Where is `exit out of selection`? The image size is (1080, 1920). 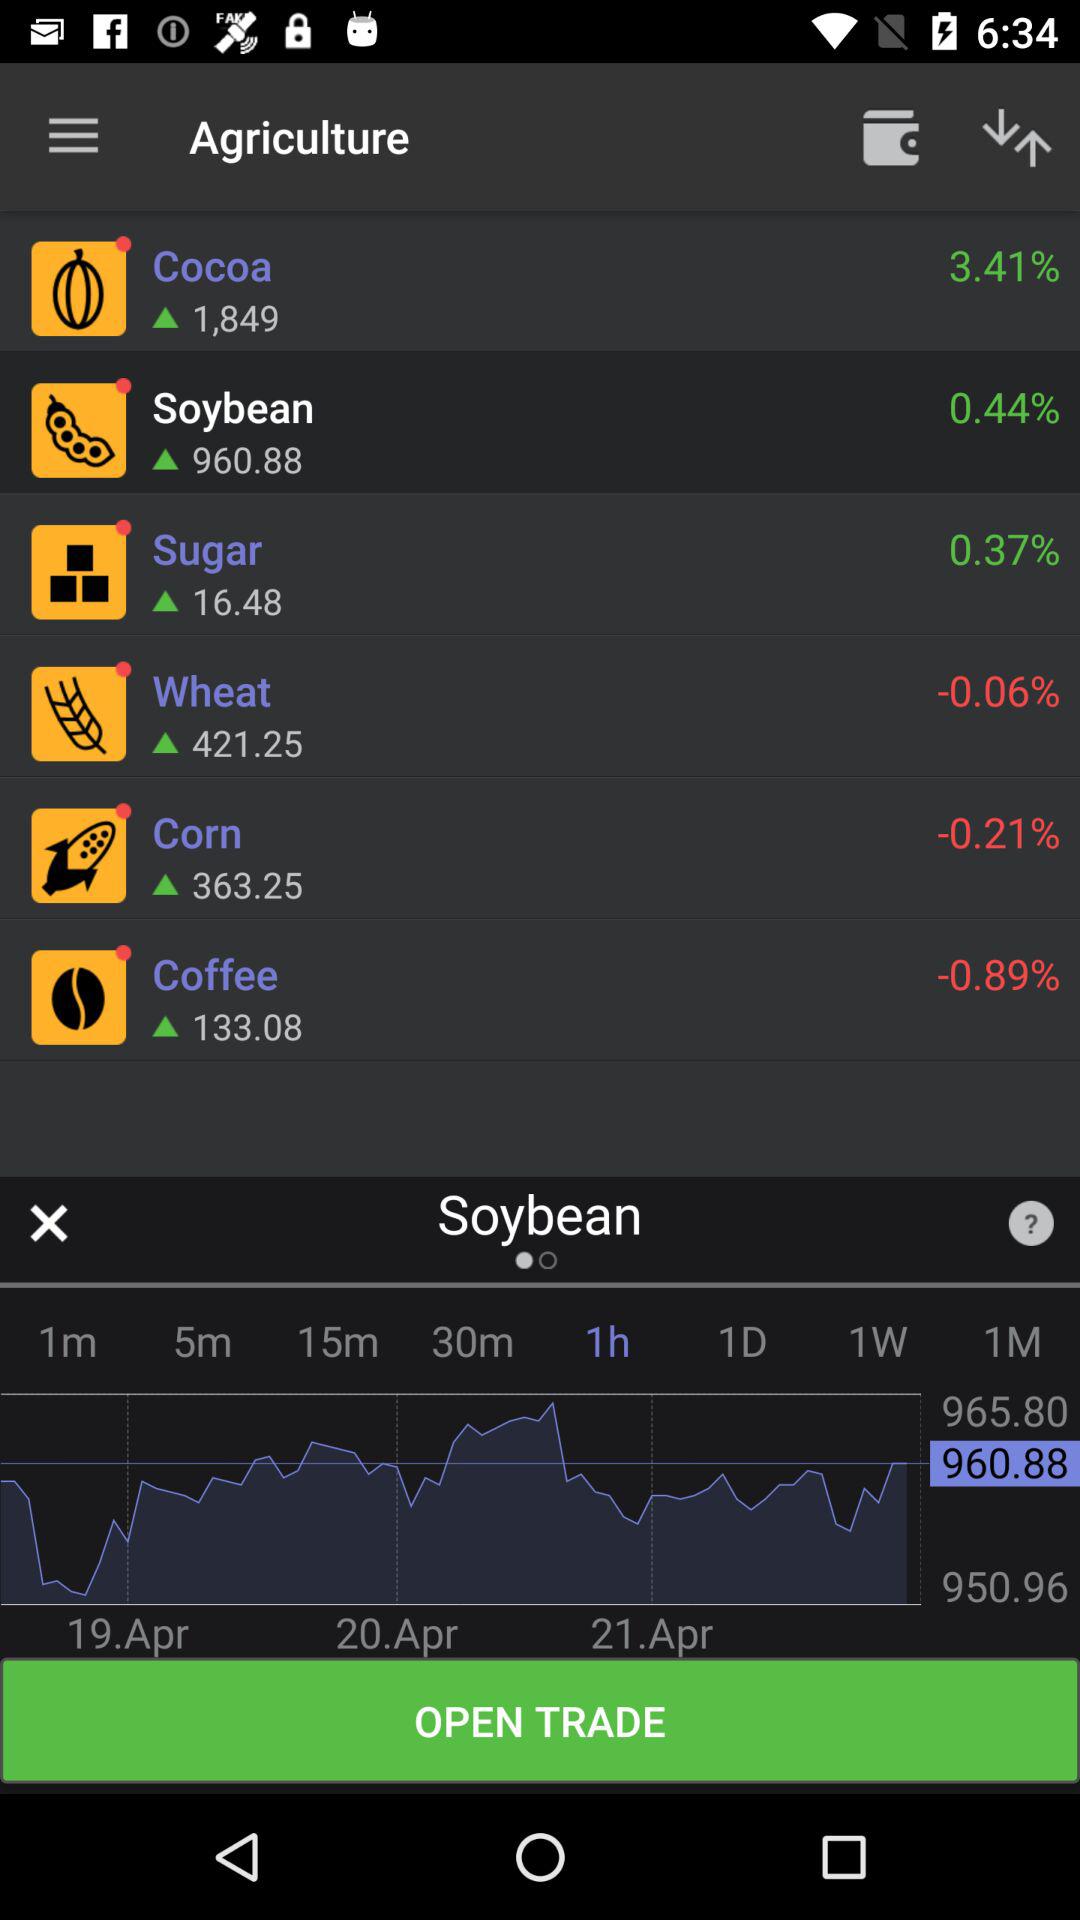 exit out of selection is located at coordinates (48, 1222).